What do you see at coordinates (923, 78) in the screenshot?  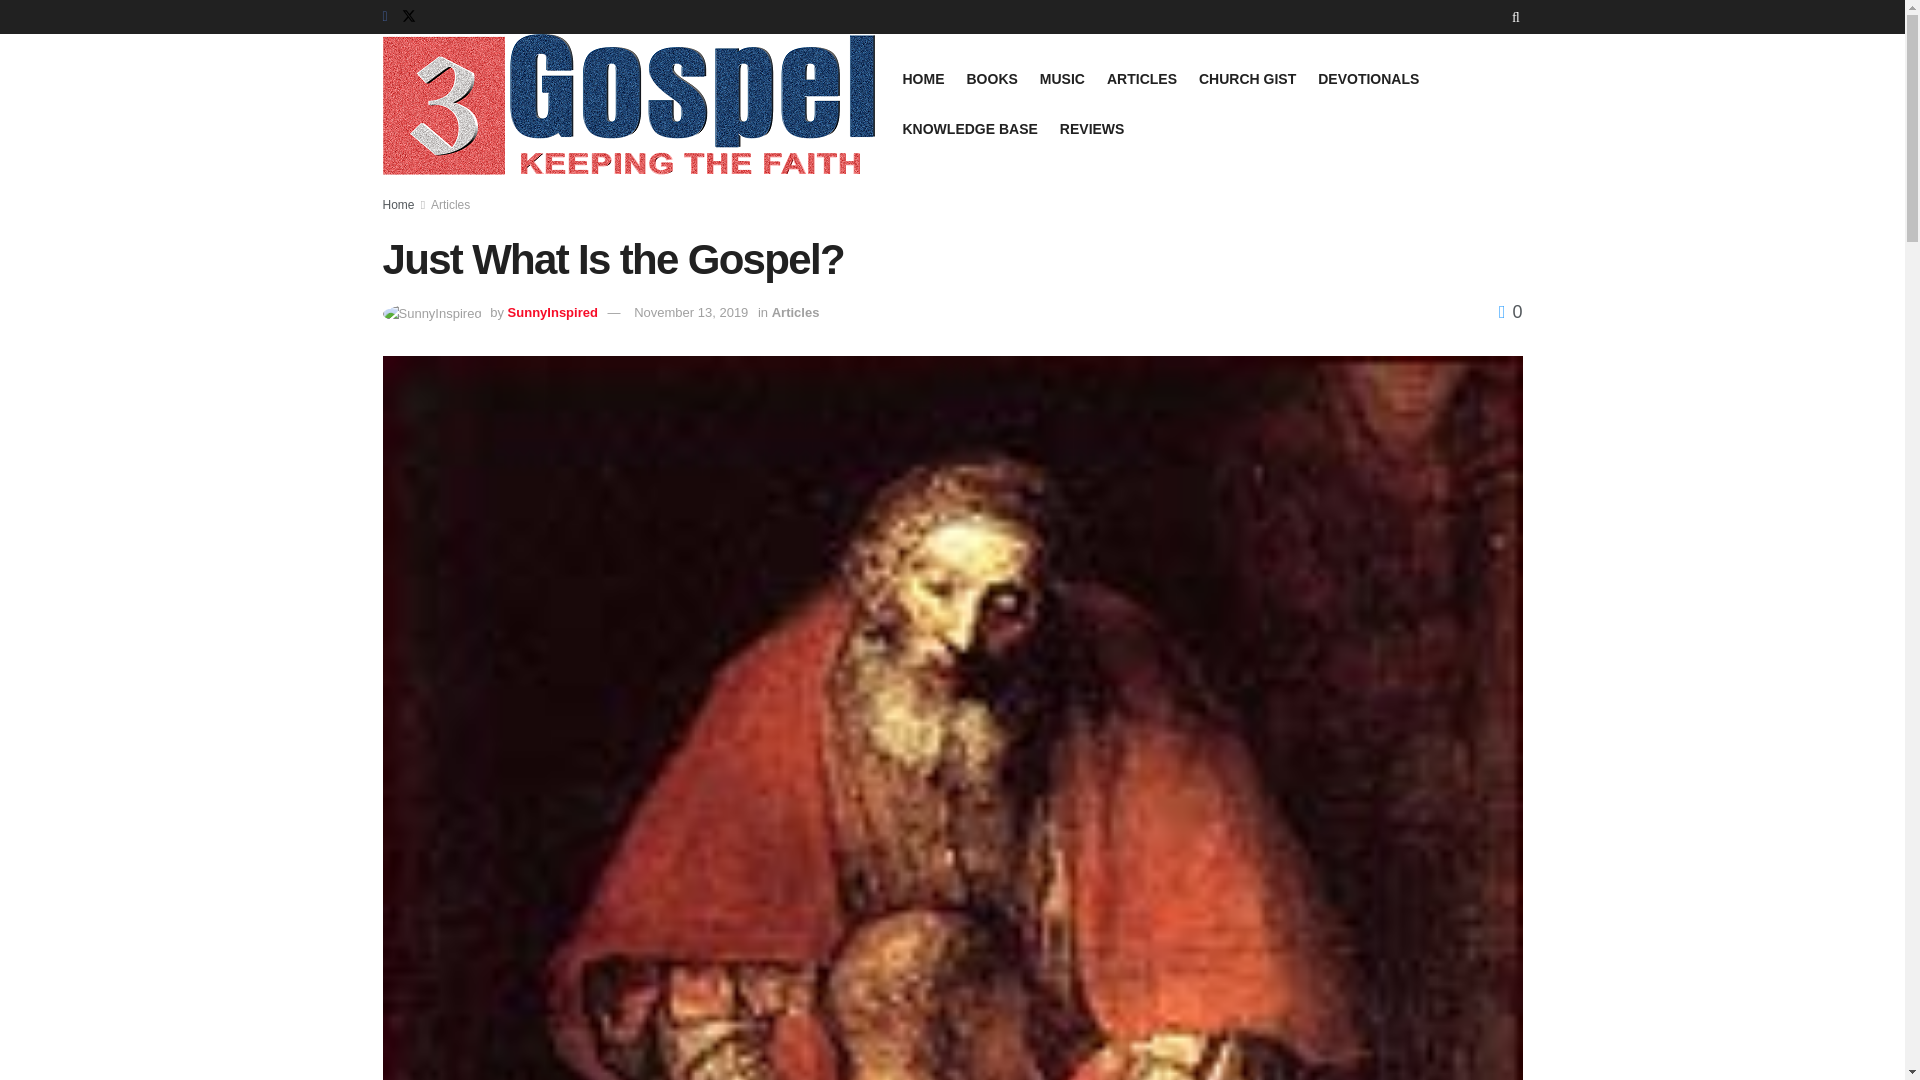 I see `HOME` at bounding box center [923, 78].